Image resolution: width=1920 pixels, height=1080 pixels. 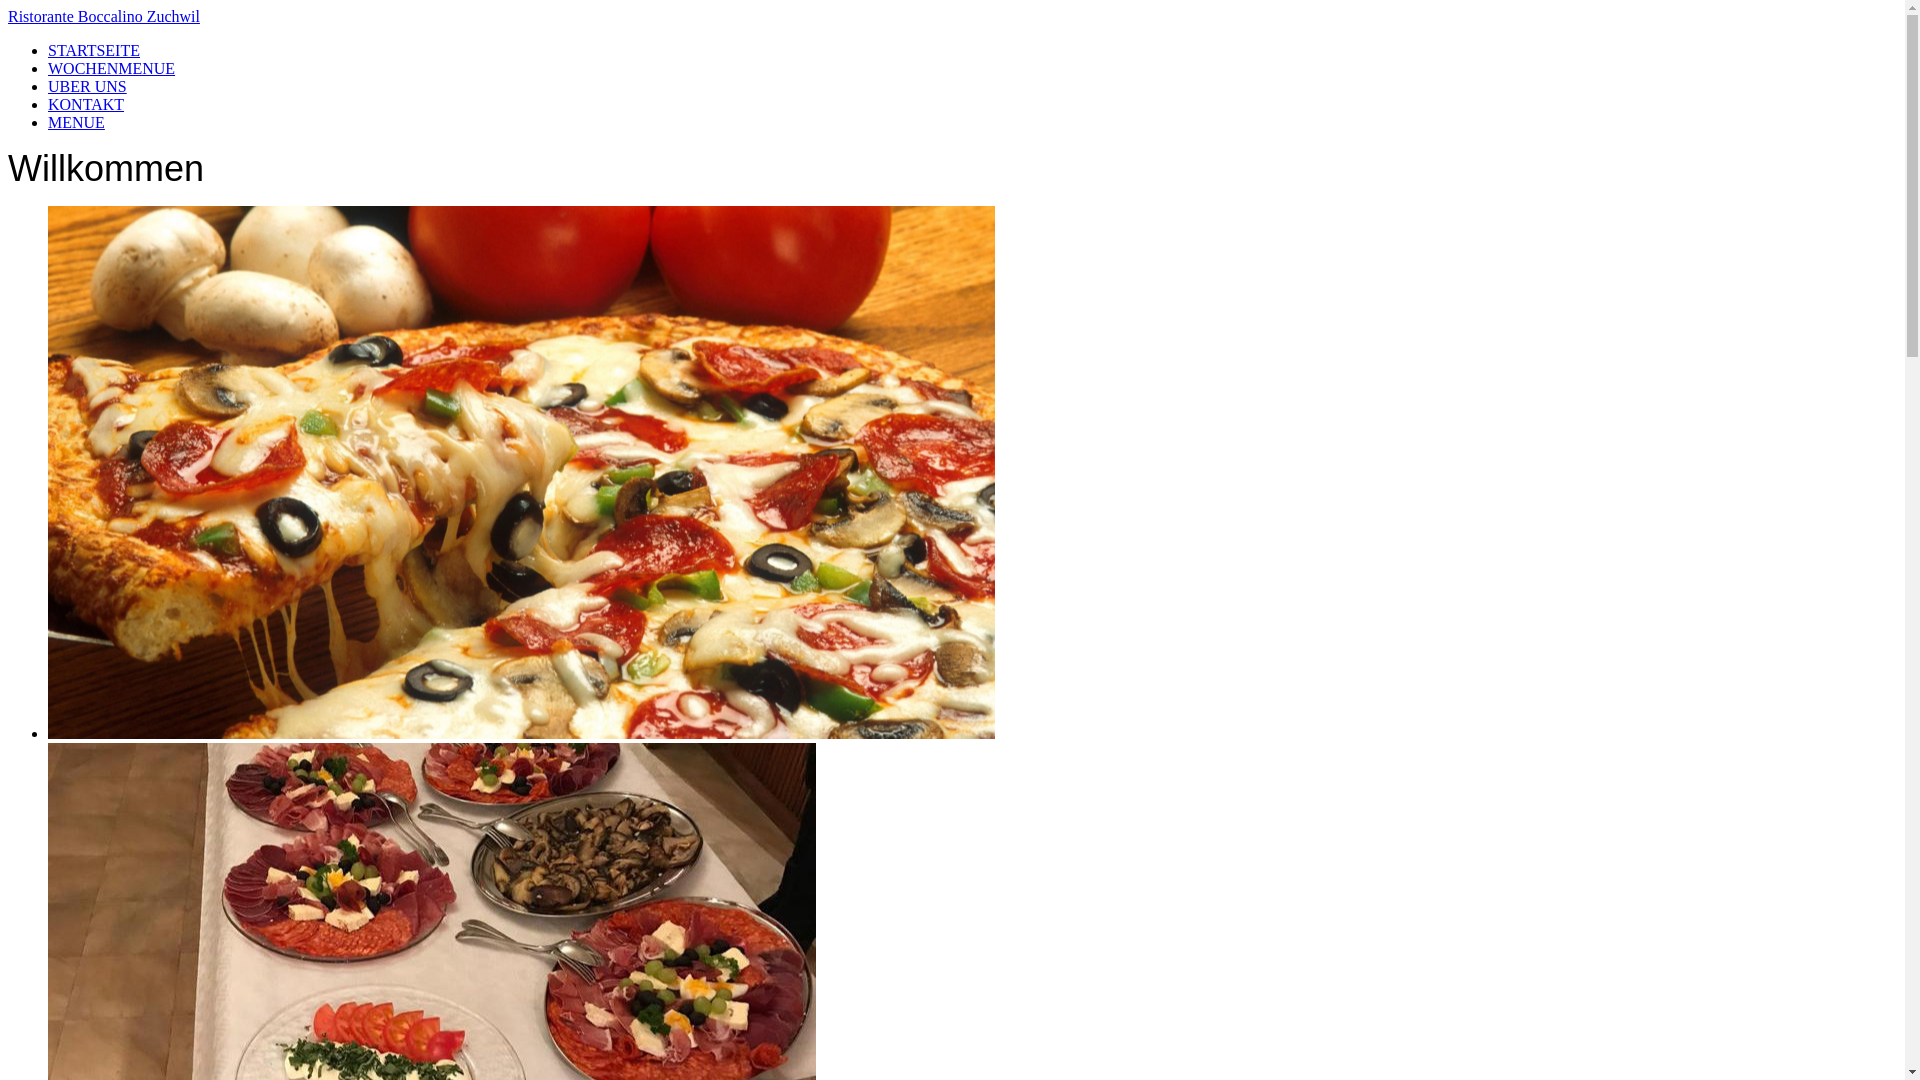 What do you see at coordinates (94, 50) in the screenshot?
I see `STARTSEITE` at bounding box center [94, 50].